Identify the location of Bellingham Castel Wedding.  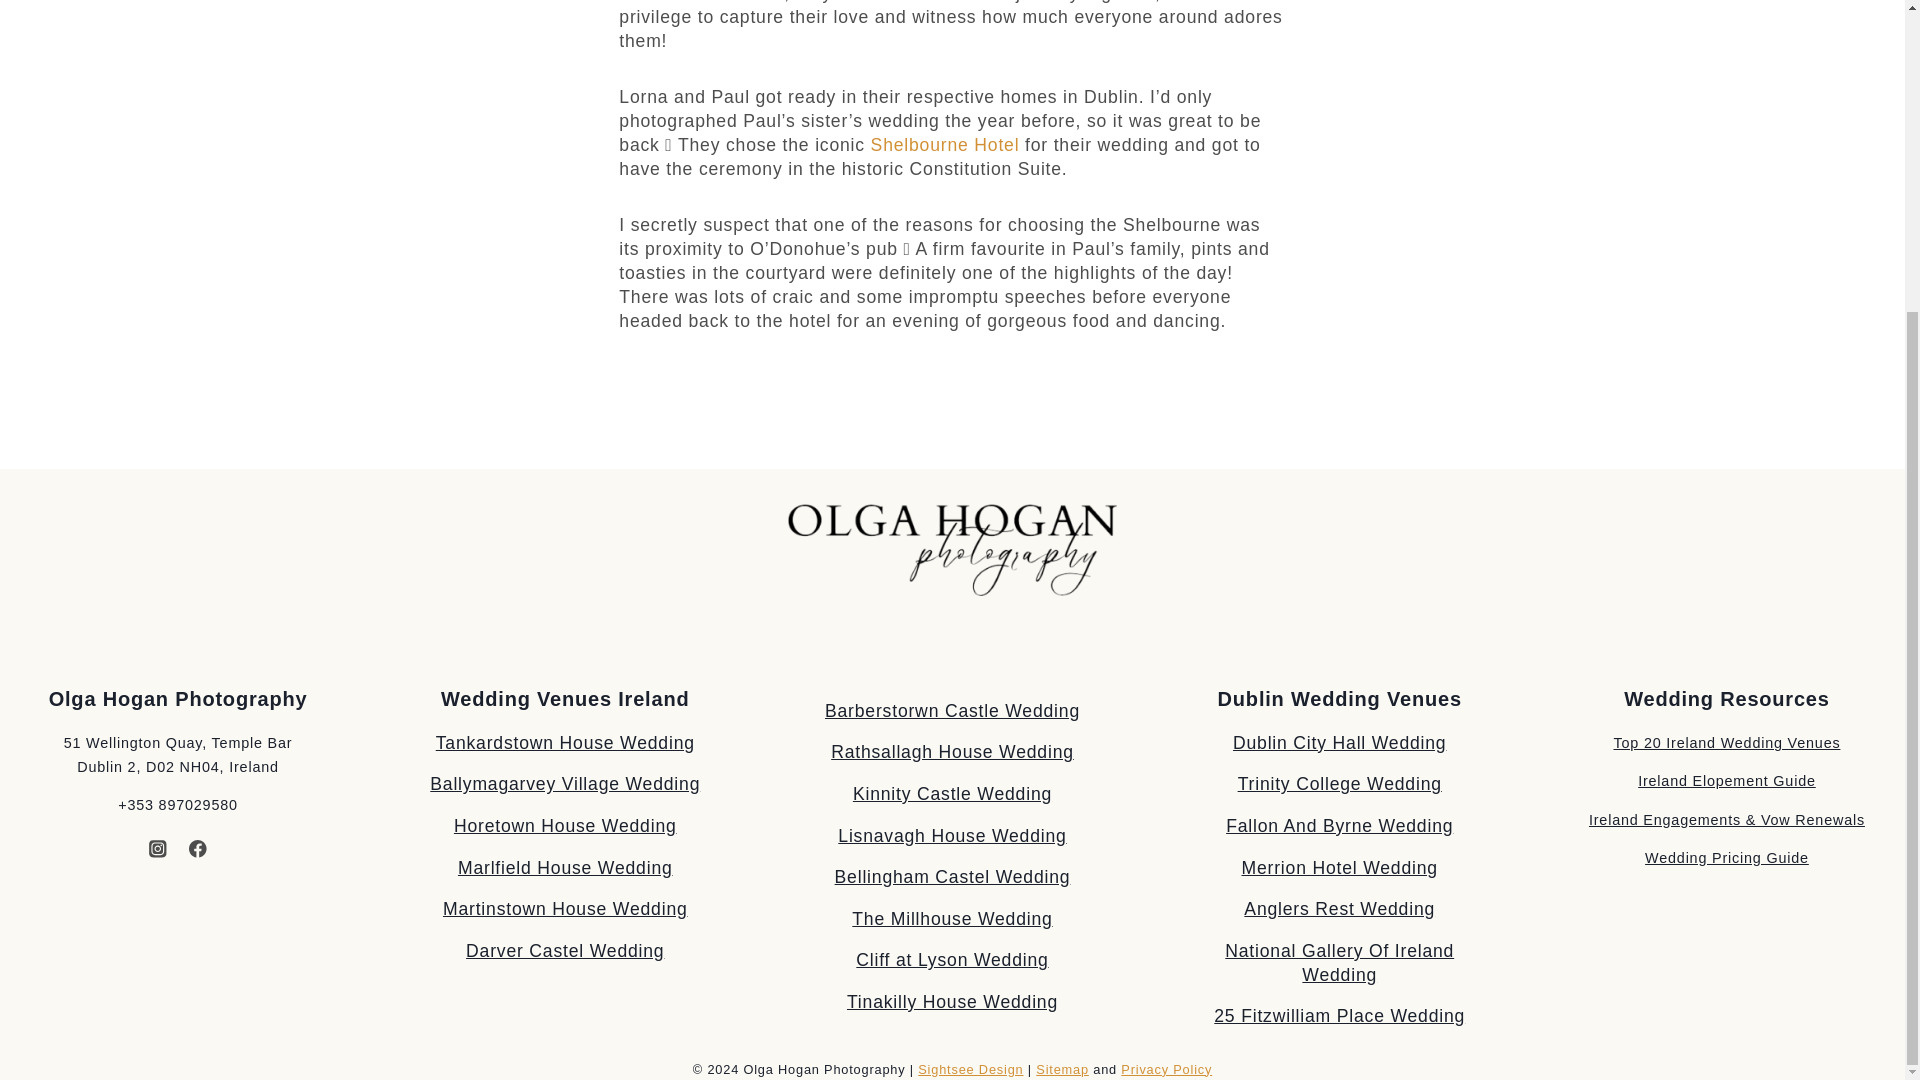
(953, 876).